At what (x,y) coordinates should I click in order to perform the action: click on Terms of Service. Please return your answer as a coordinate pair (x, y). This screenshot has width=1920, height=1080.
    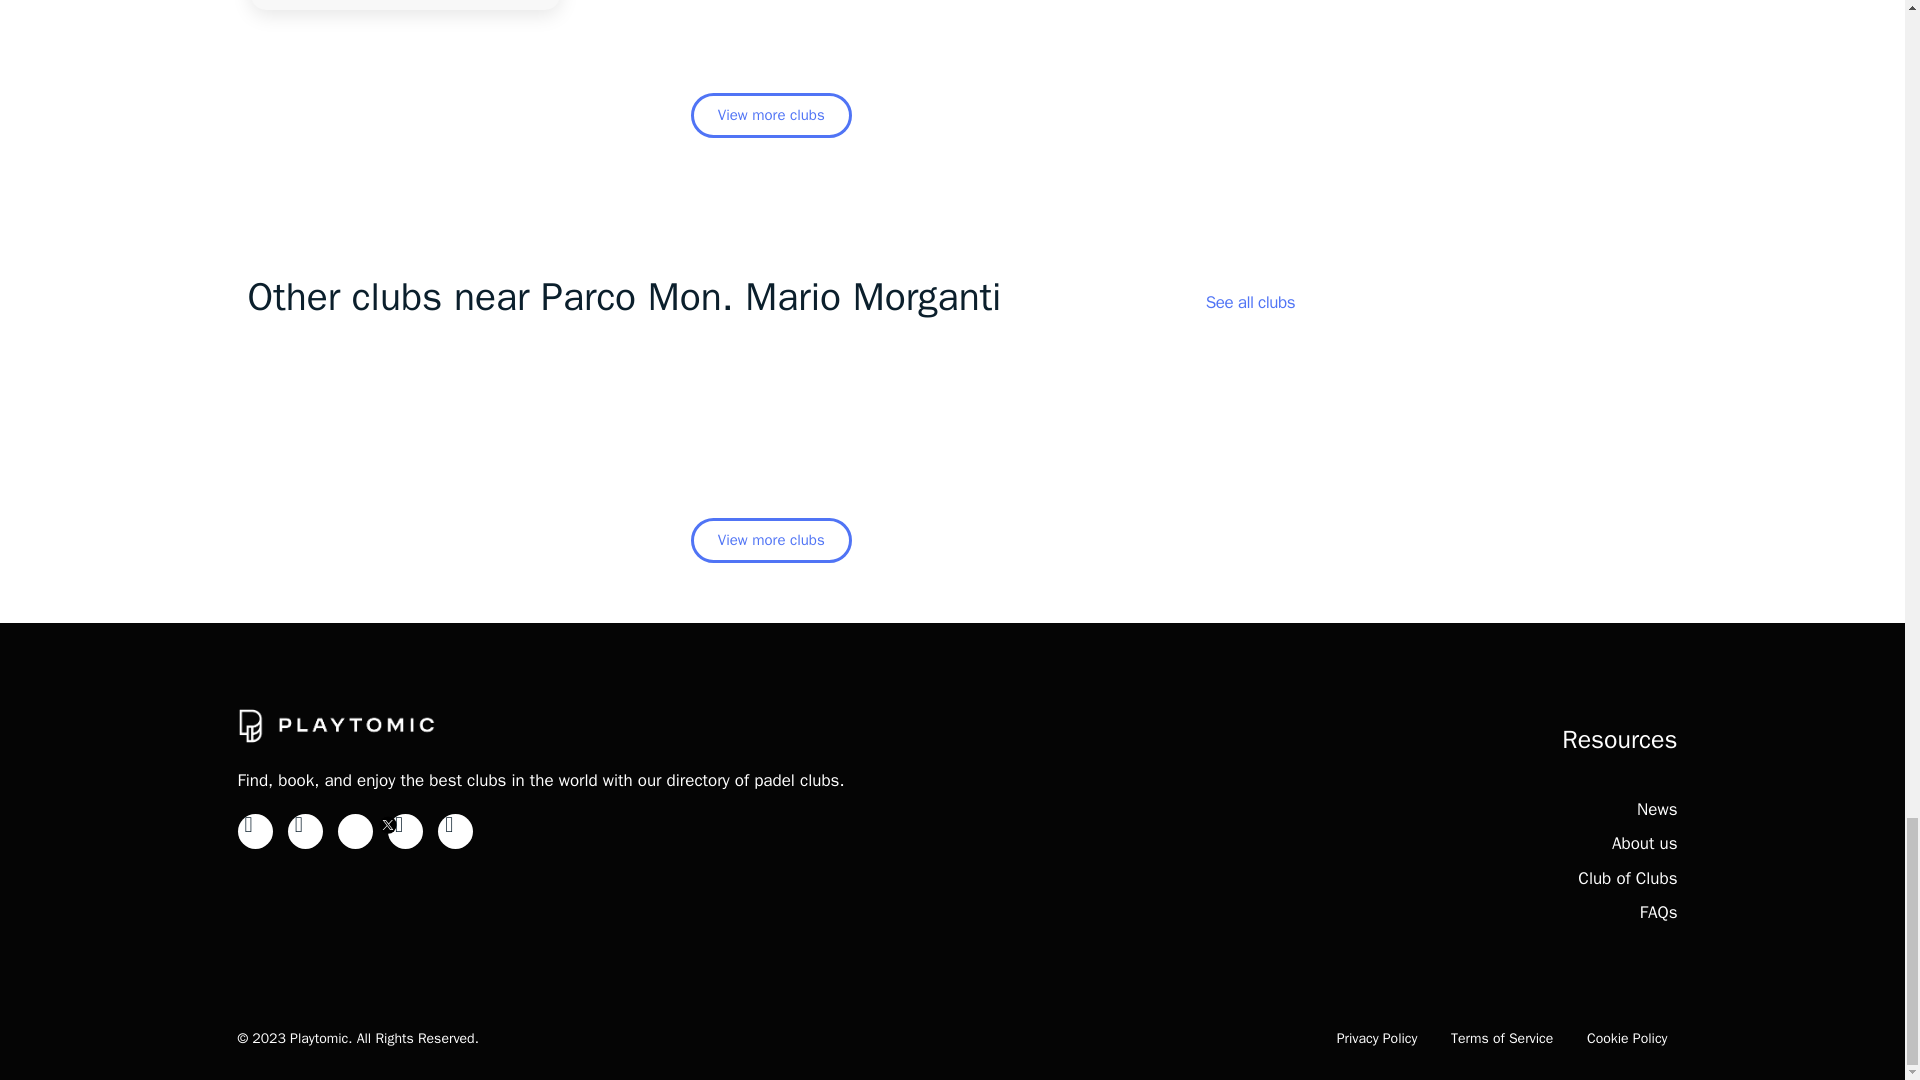
    Looking at the image, I should click on (1502, 1038).